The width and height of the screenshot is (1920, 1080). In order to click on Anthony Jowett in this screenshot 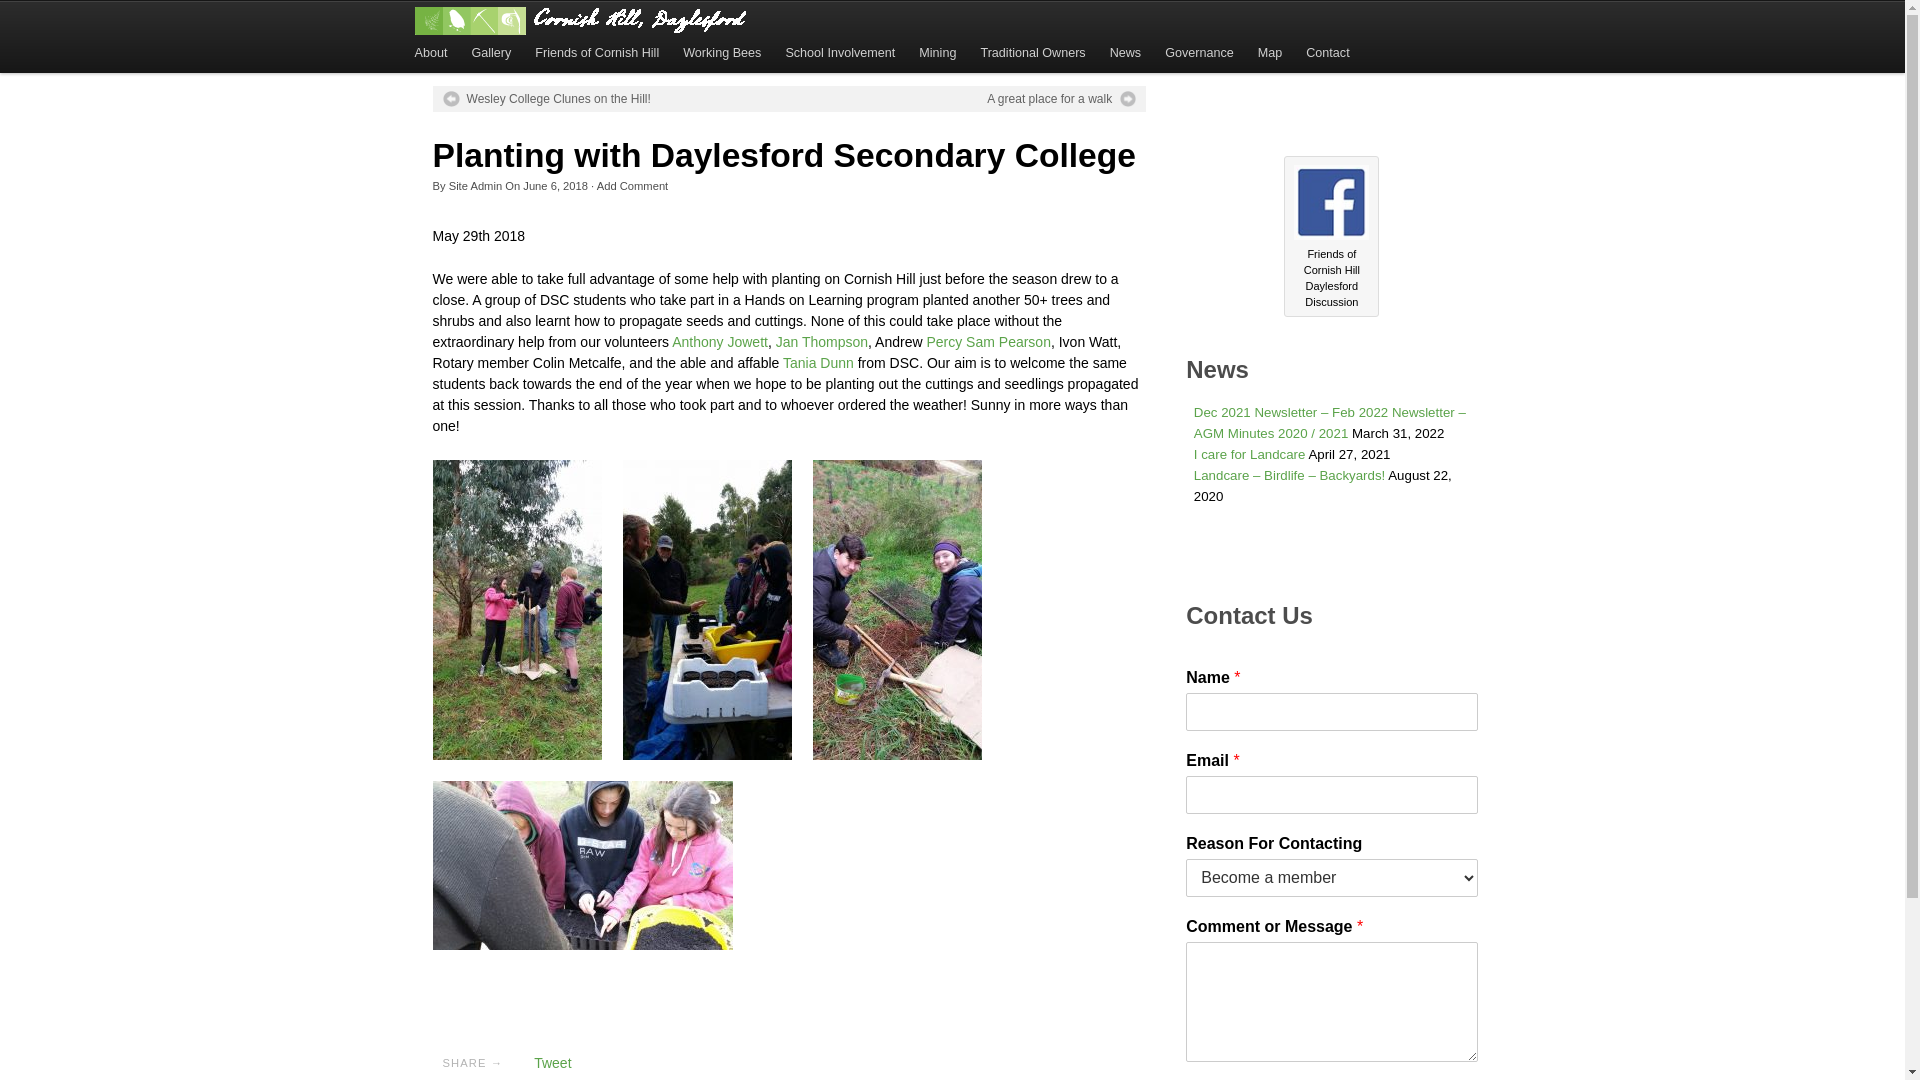, I will do `click(720, 342)`.